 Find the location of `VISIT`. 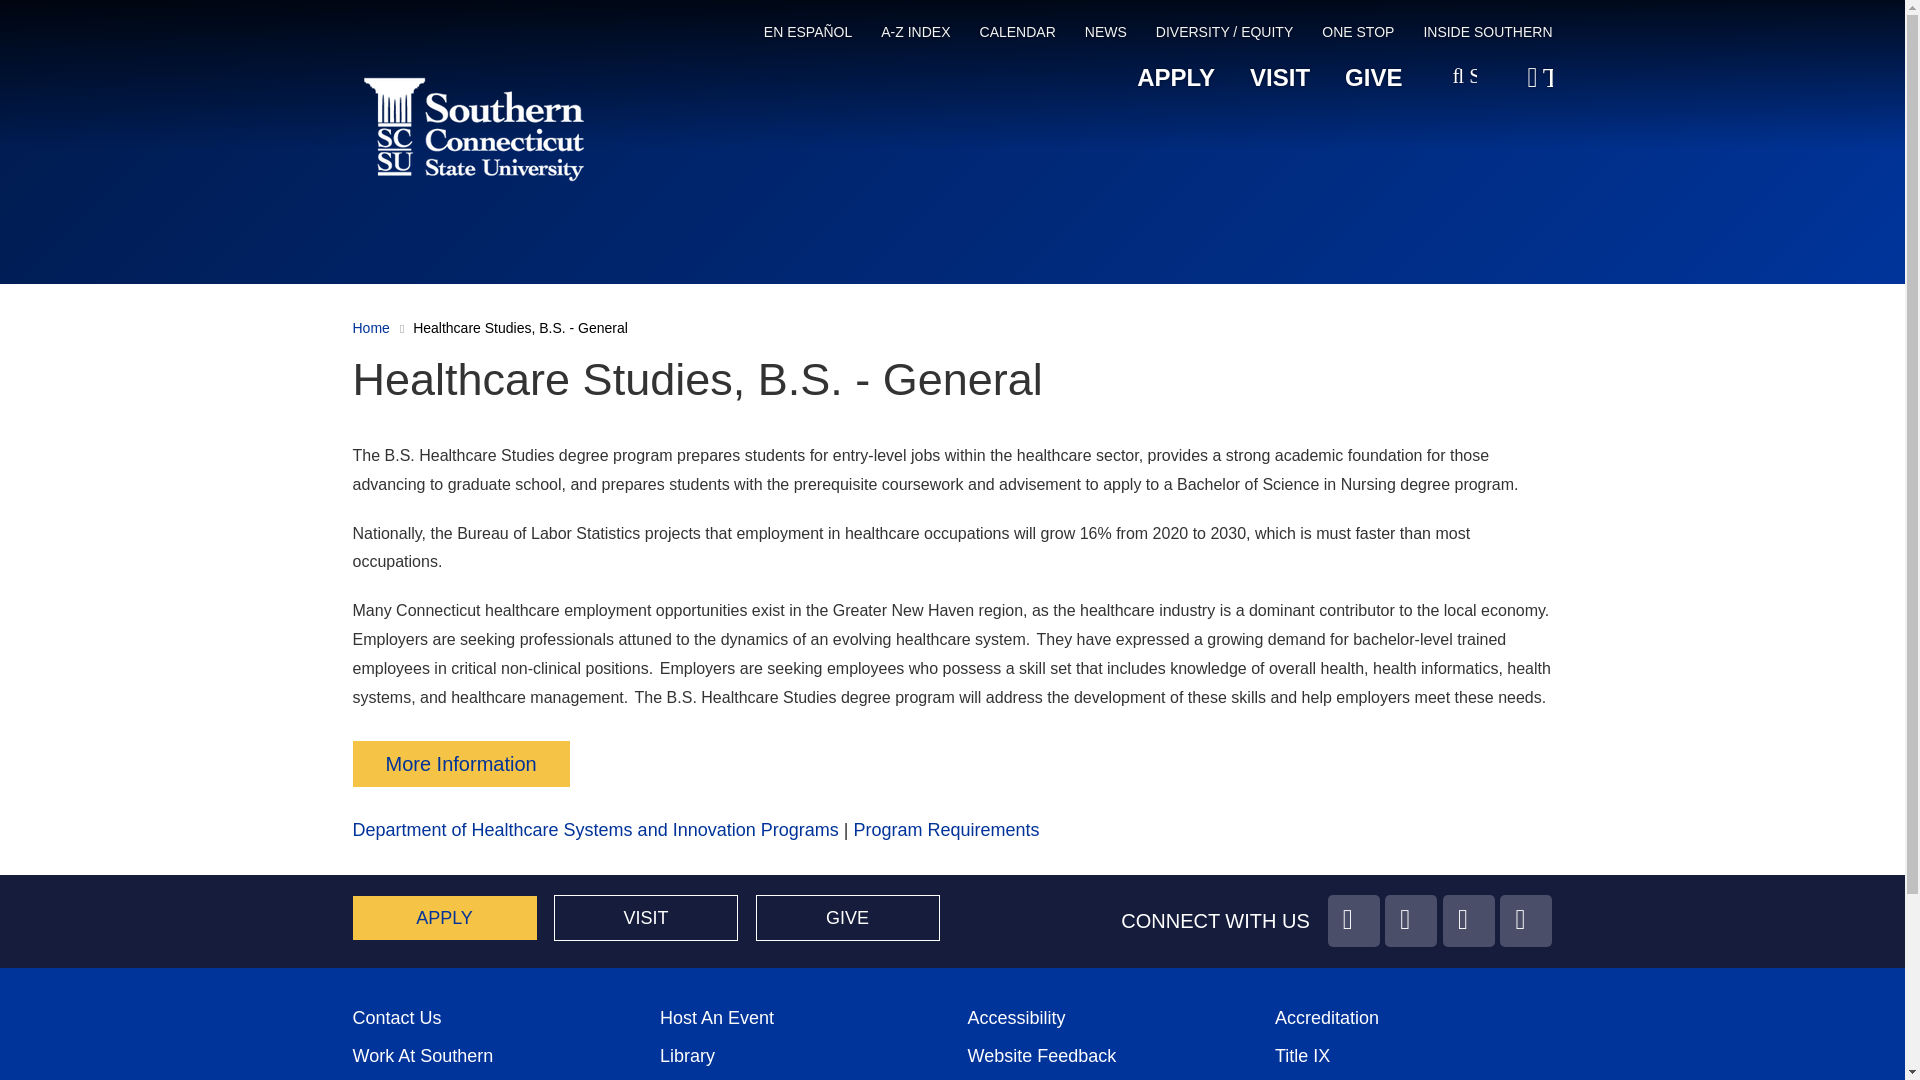

VISIT is located at coordinates (646, 918).